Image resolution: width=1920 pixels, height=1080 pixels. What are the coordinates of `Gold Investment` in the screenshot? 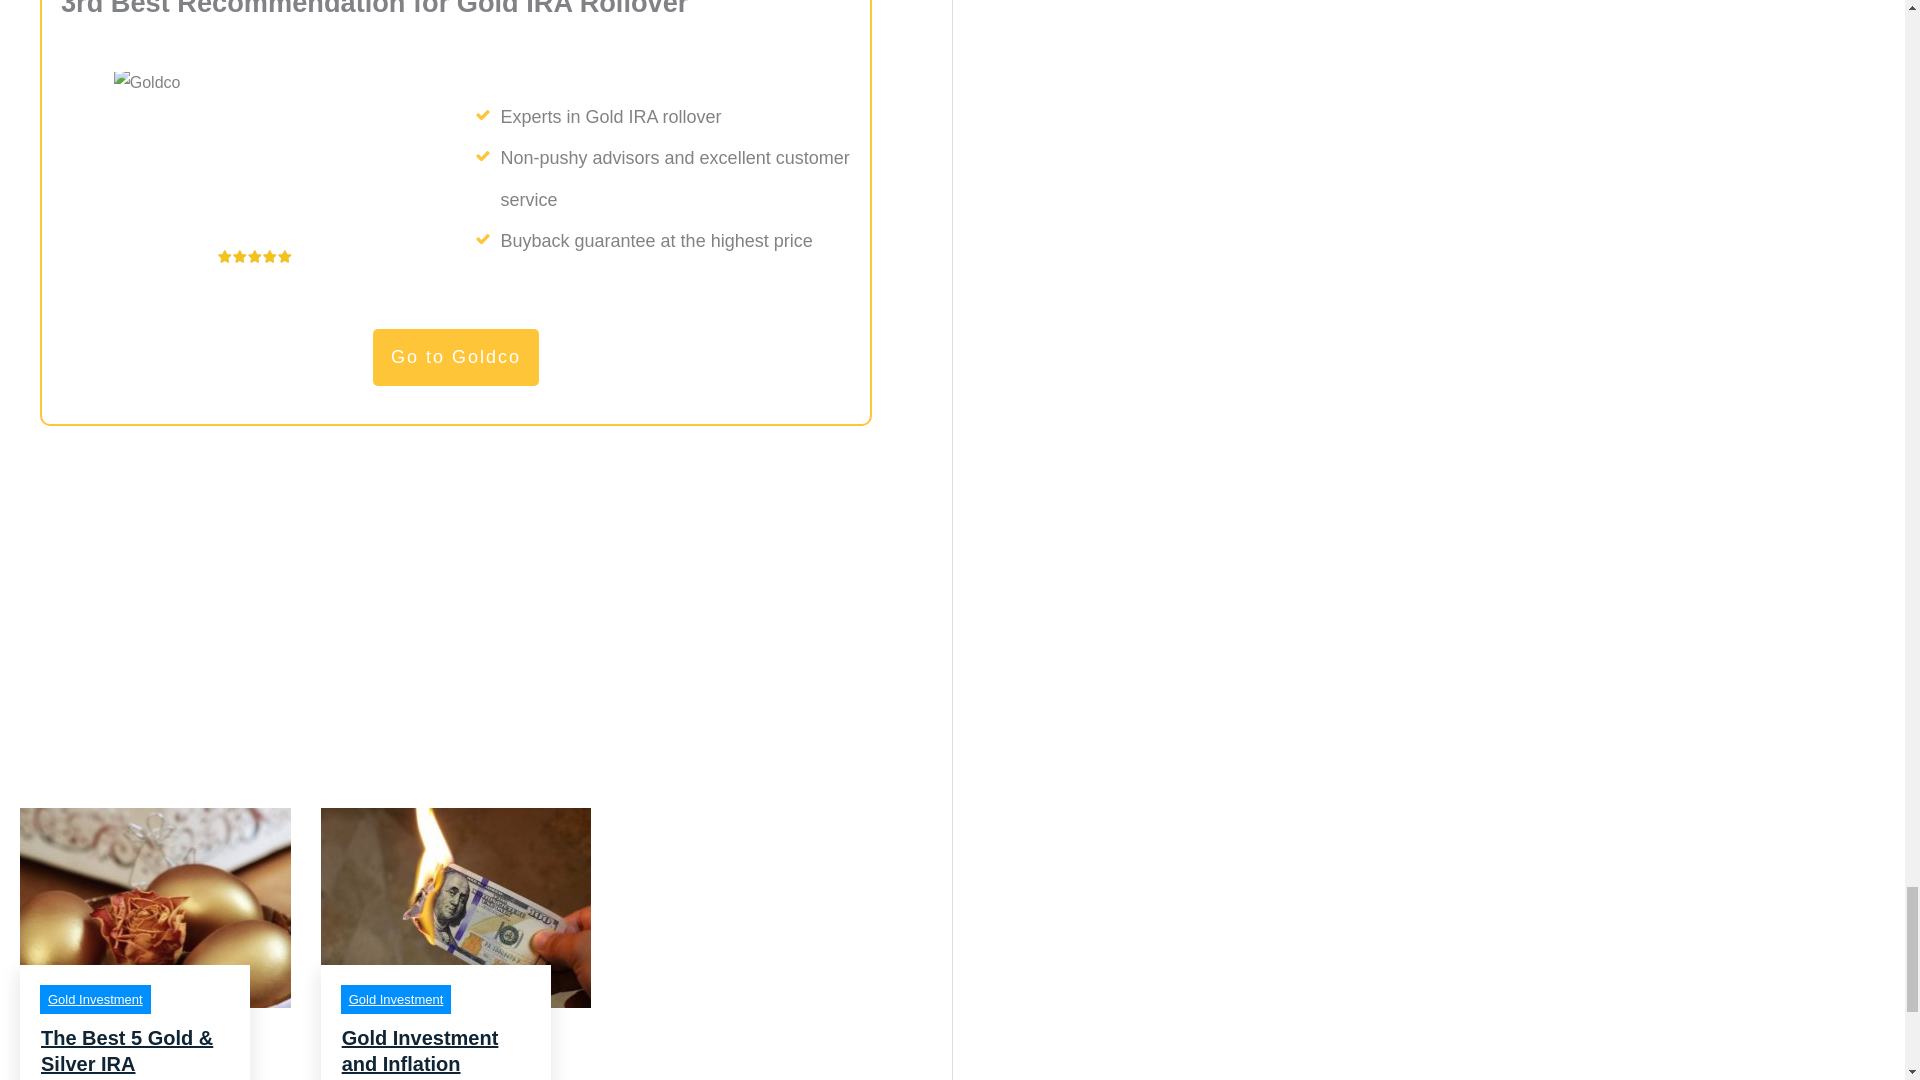 It's located at (396, 999).